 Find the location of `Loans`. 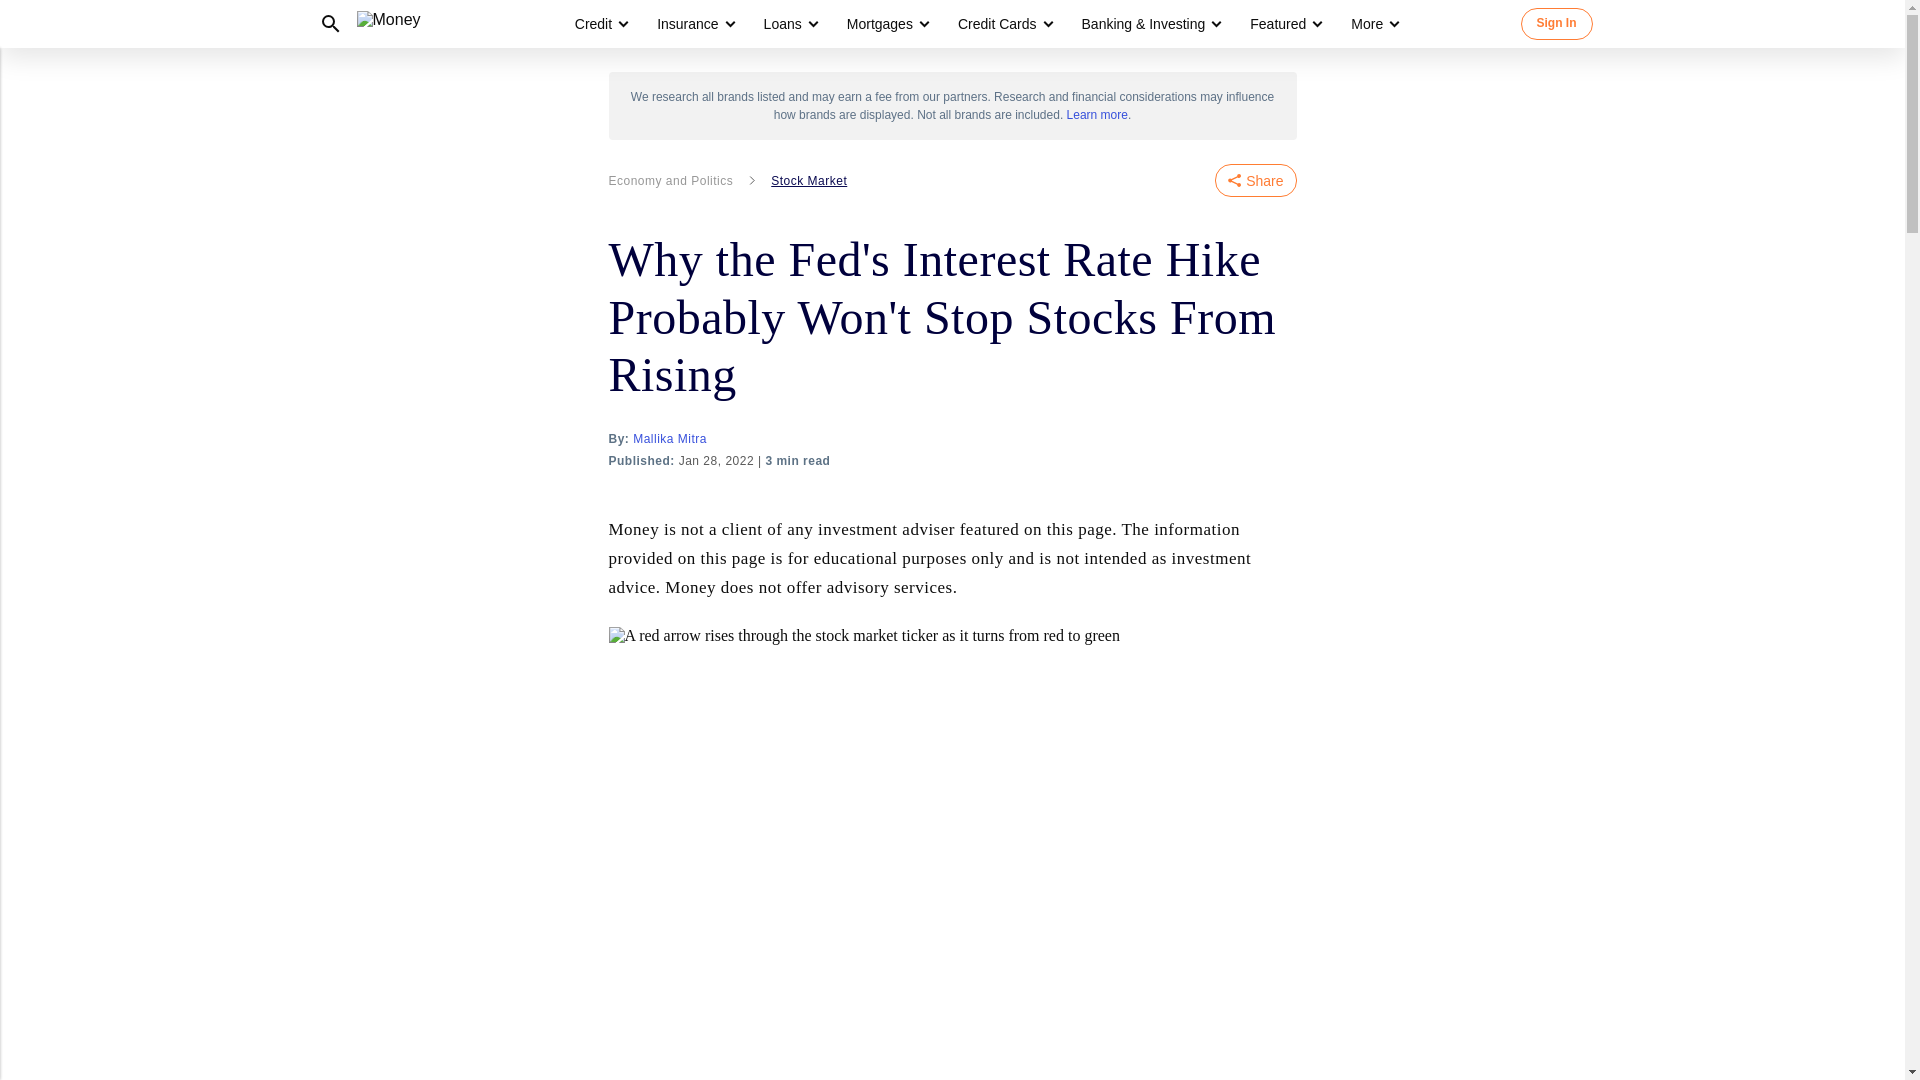

Loans is located at coordinates (790, 24).